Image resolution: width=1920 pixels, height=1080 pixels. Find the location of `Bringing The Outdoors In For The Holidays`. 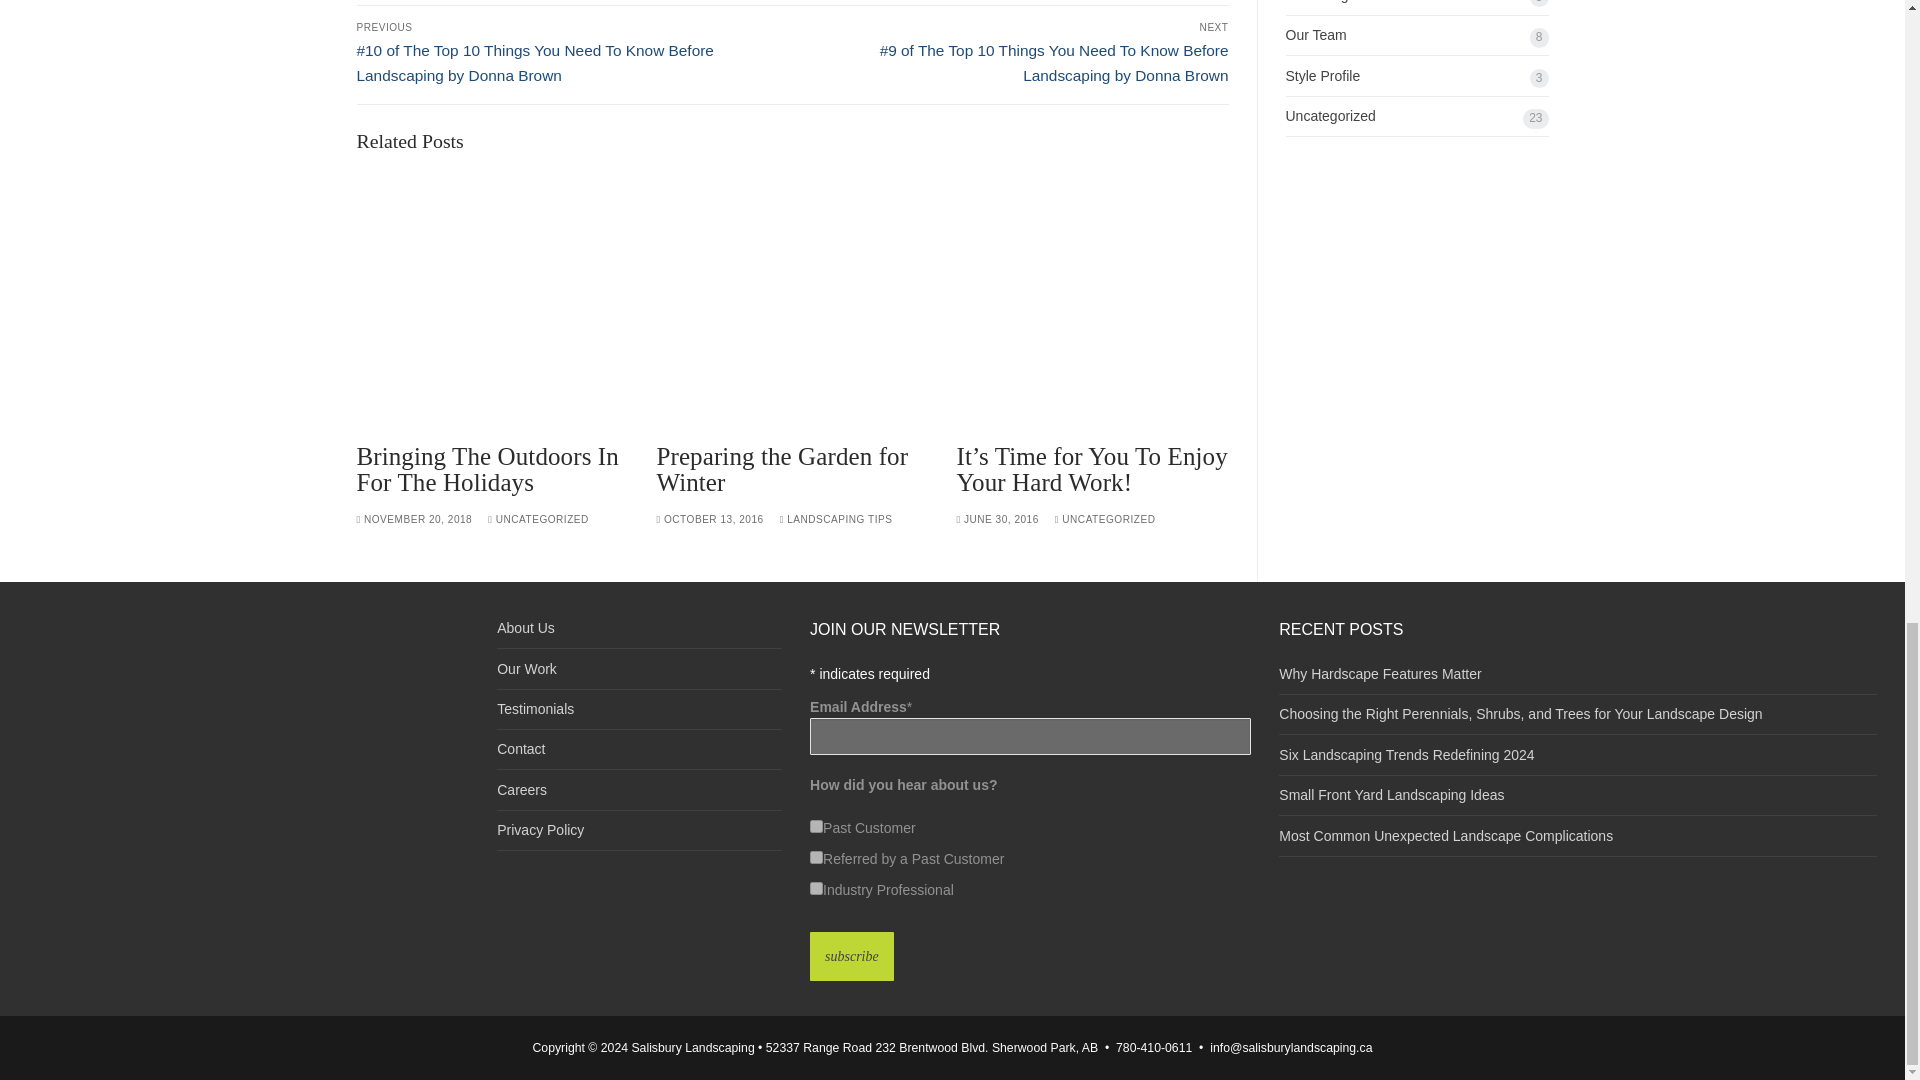

Bringing The Outdoors In For The Holidays is located at coordinates (486, 468).